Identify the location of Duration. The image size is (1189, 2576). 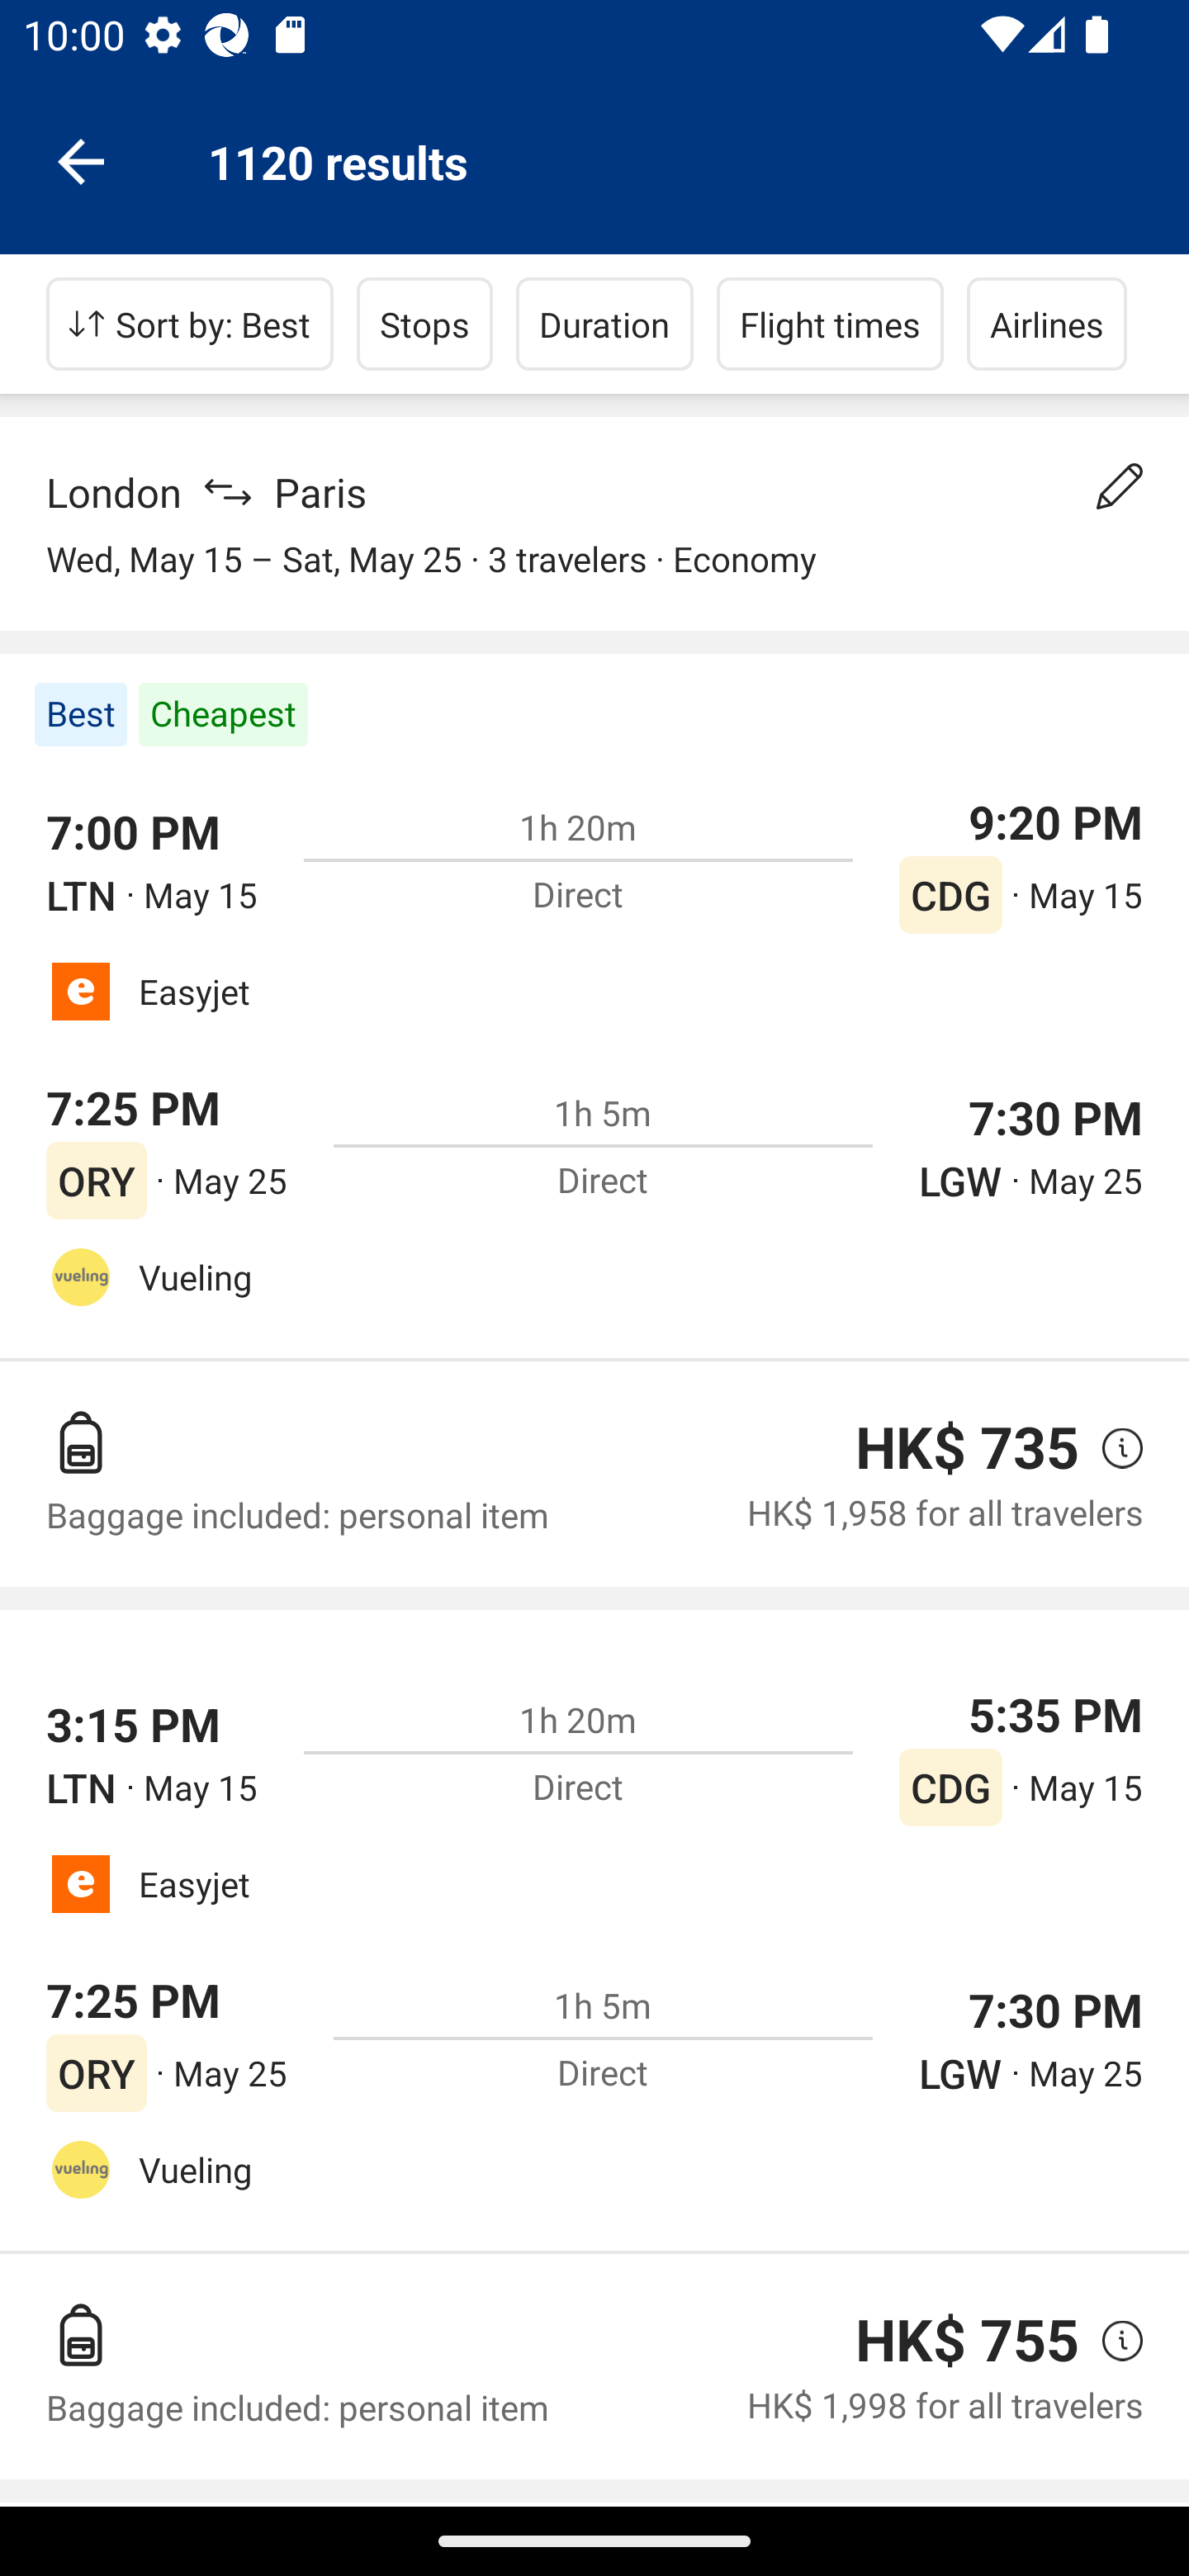
(604, 324).